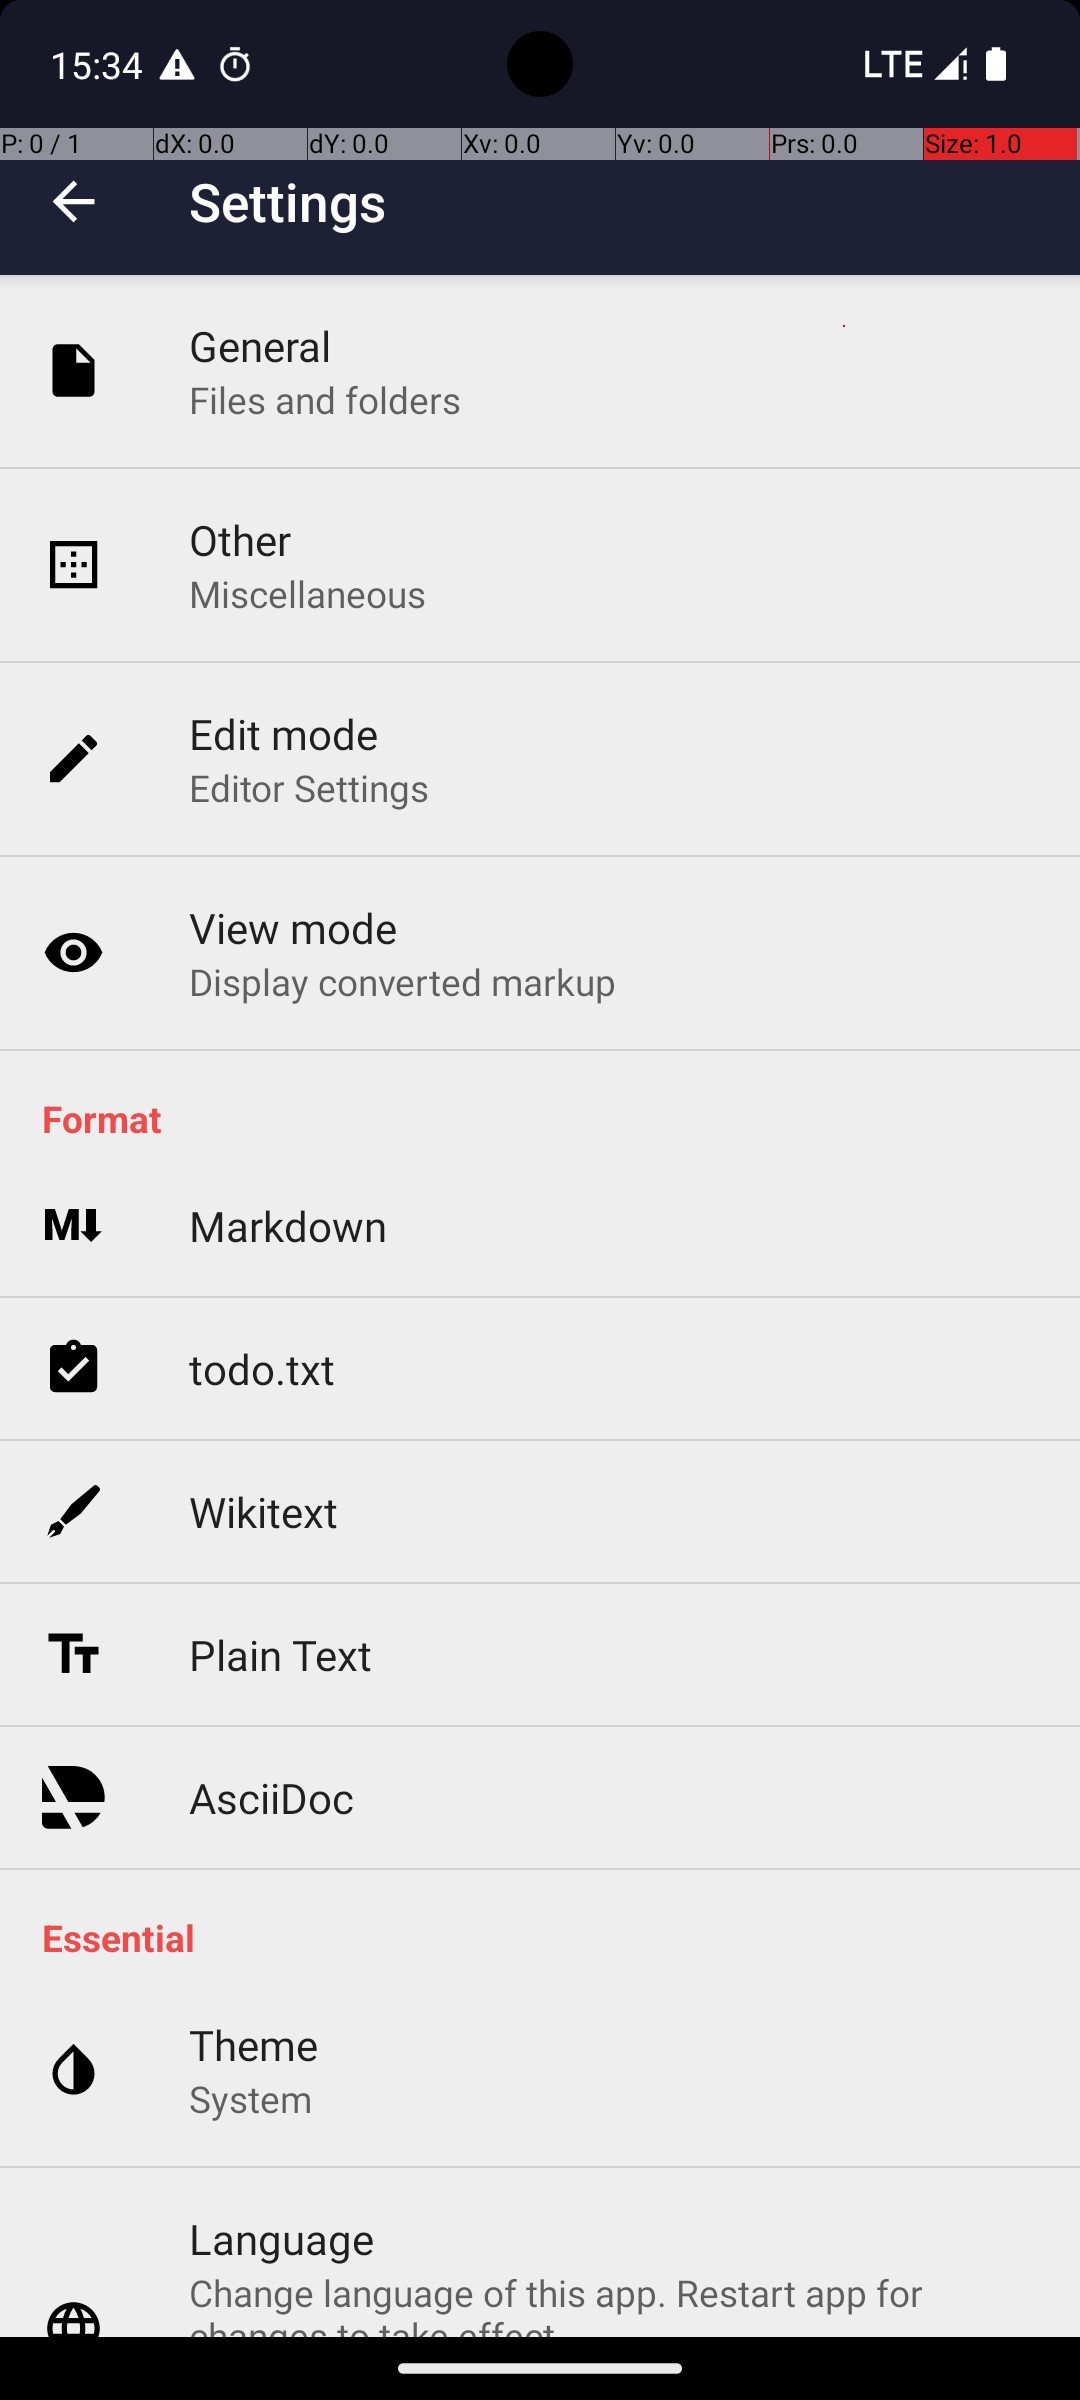 The image size is (1080, 2400). I want to click on Essential, so click(550, 1938).